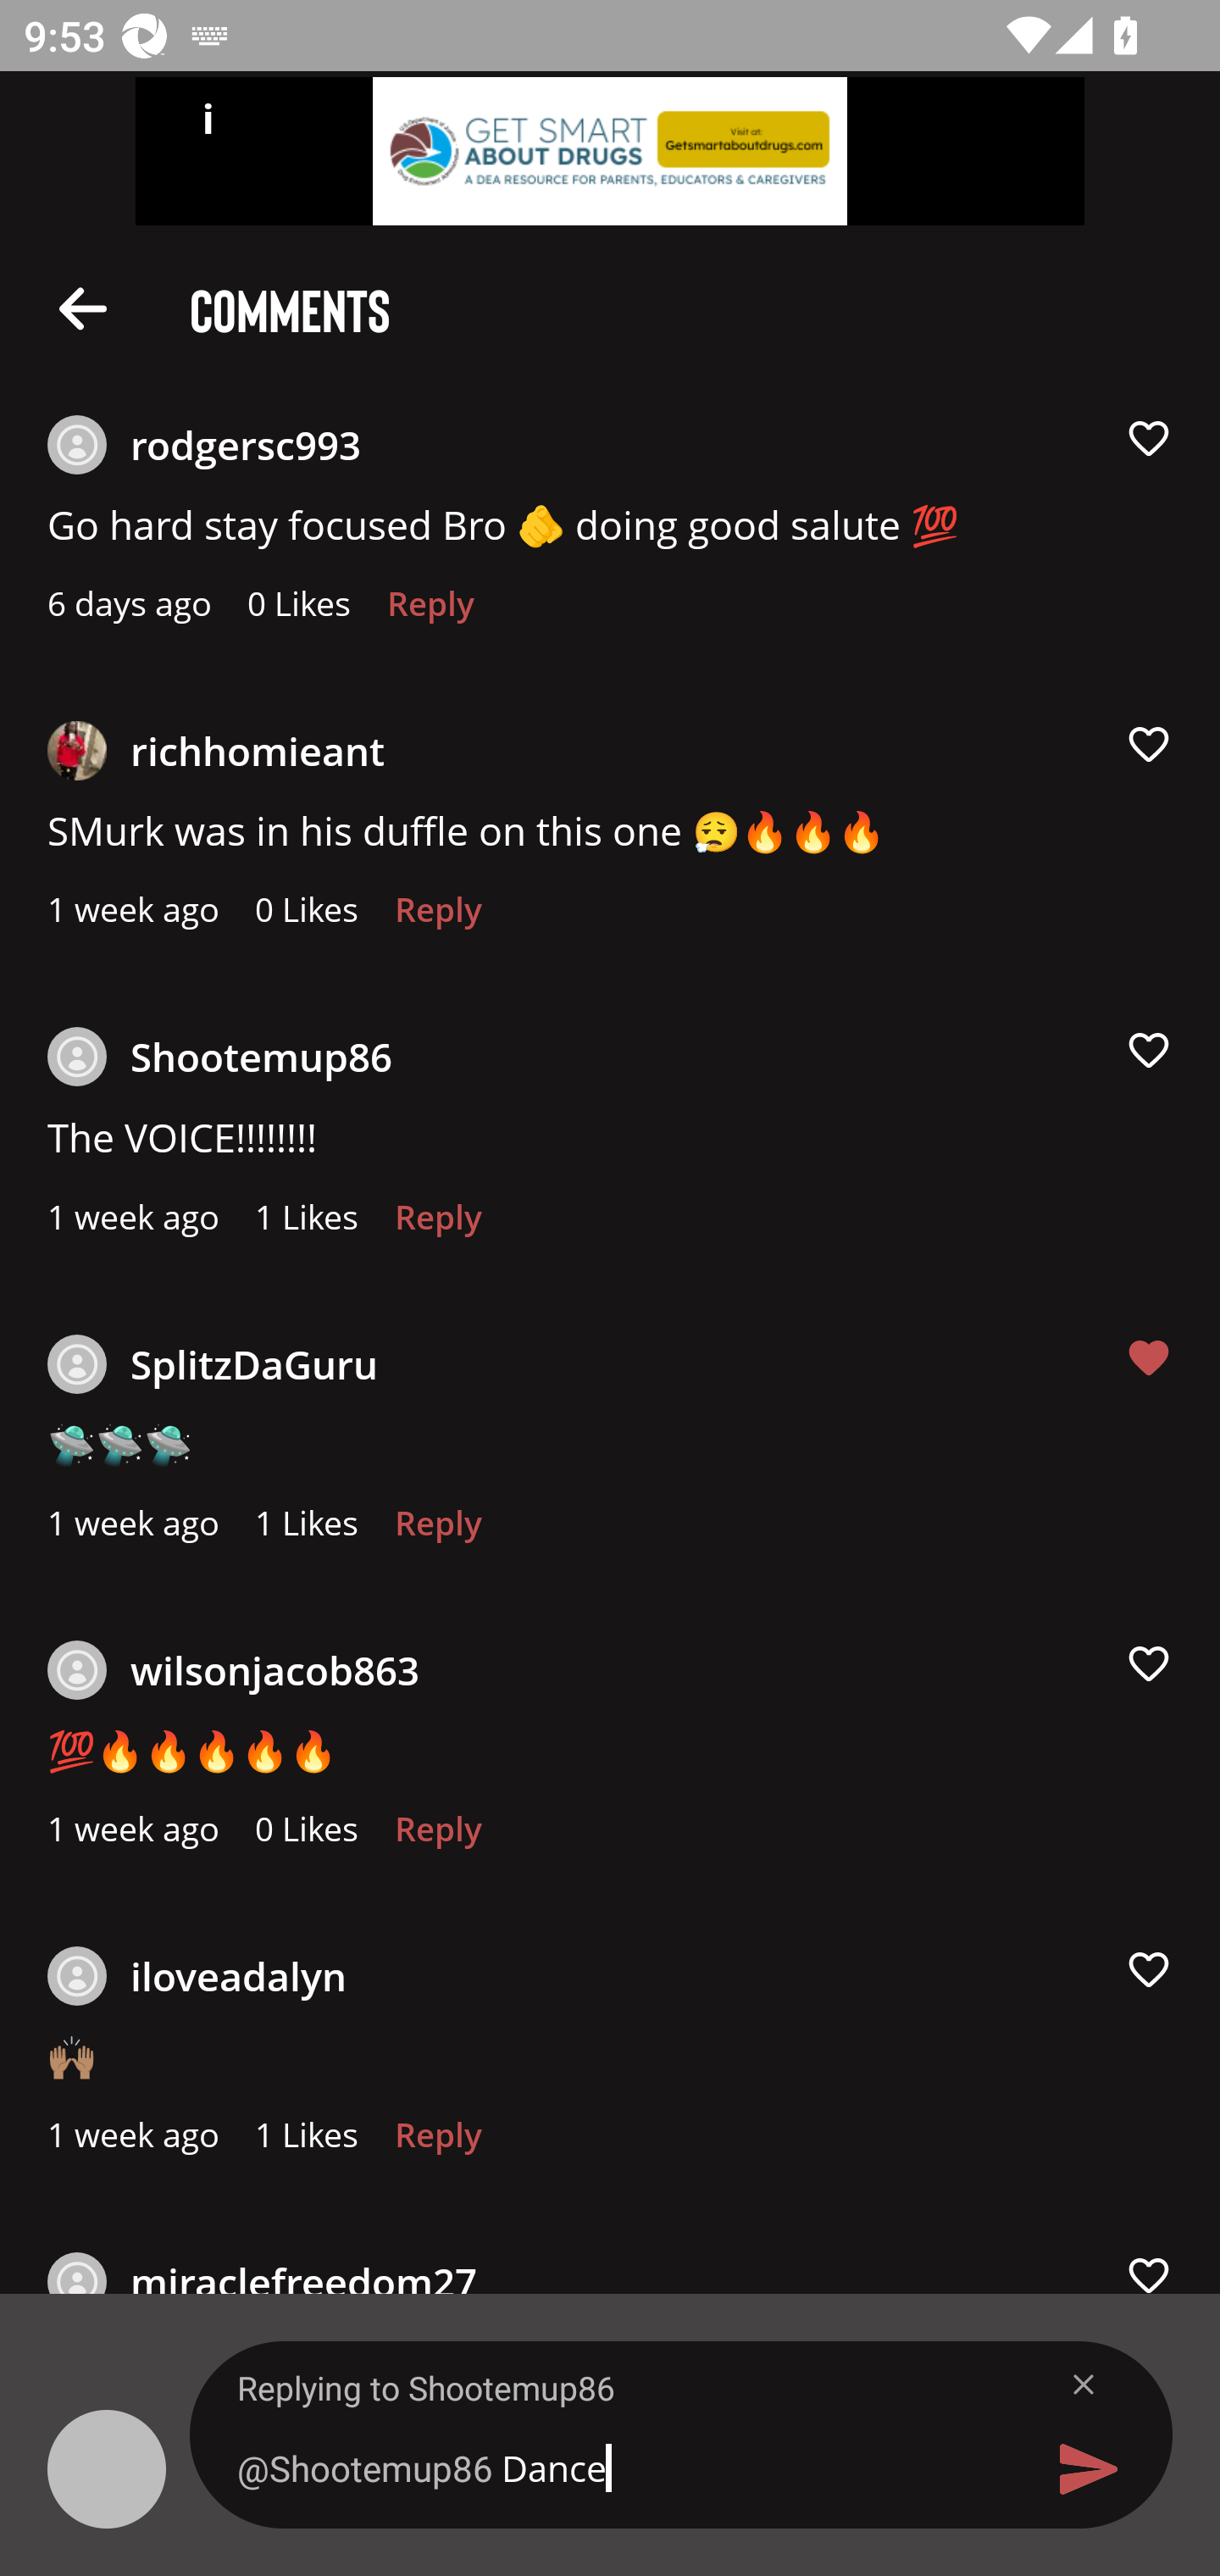  I want to click on Reply, so click(437, 919).